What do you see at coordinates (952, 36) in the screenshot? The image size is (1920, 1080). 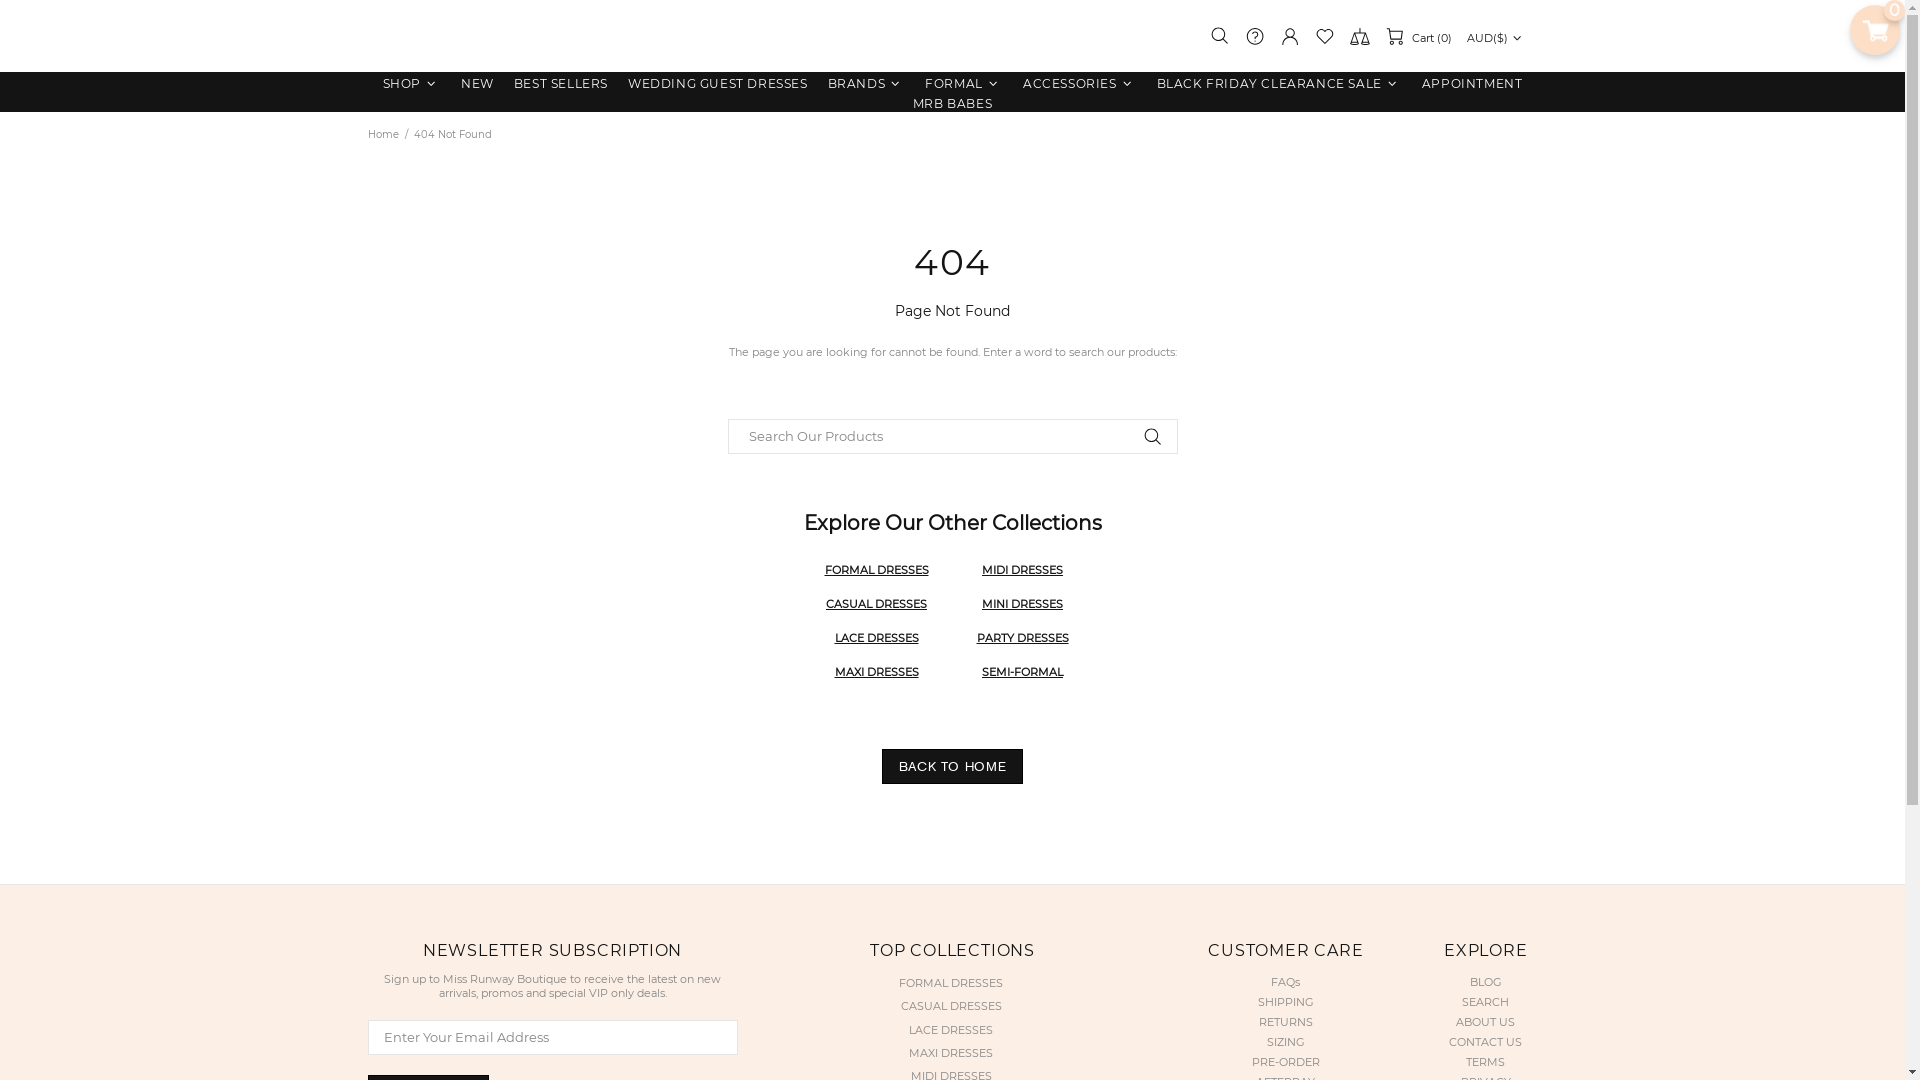 I see `Miss Runway Boutique` at bounding box center [952, 36].